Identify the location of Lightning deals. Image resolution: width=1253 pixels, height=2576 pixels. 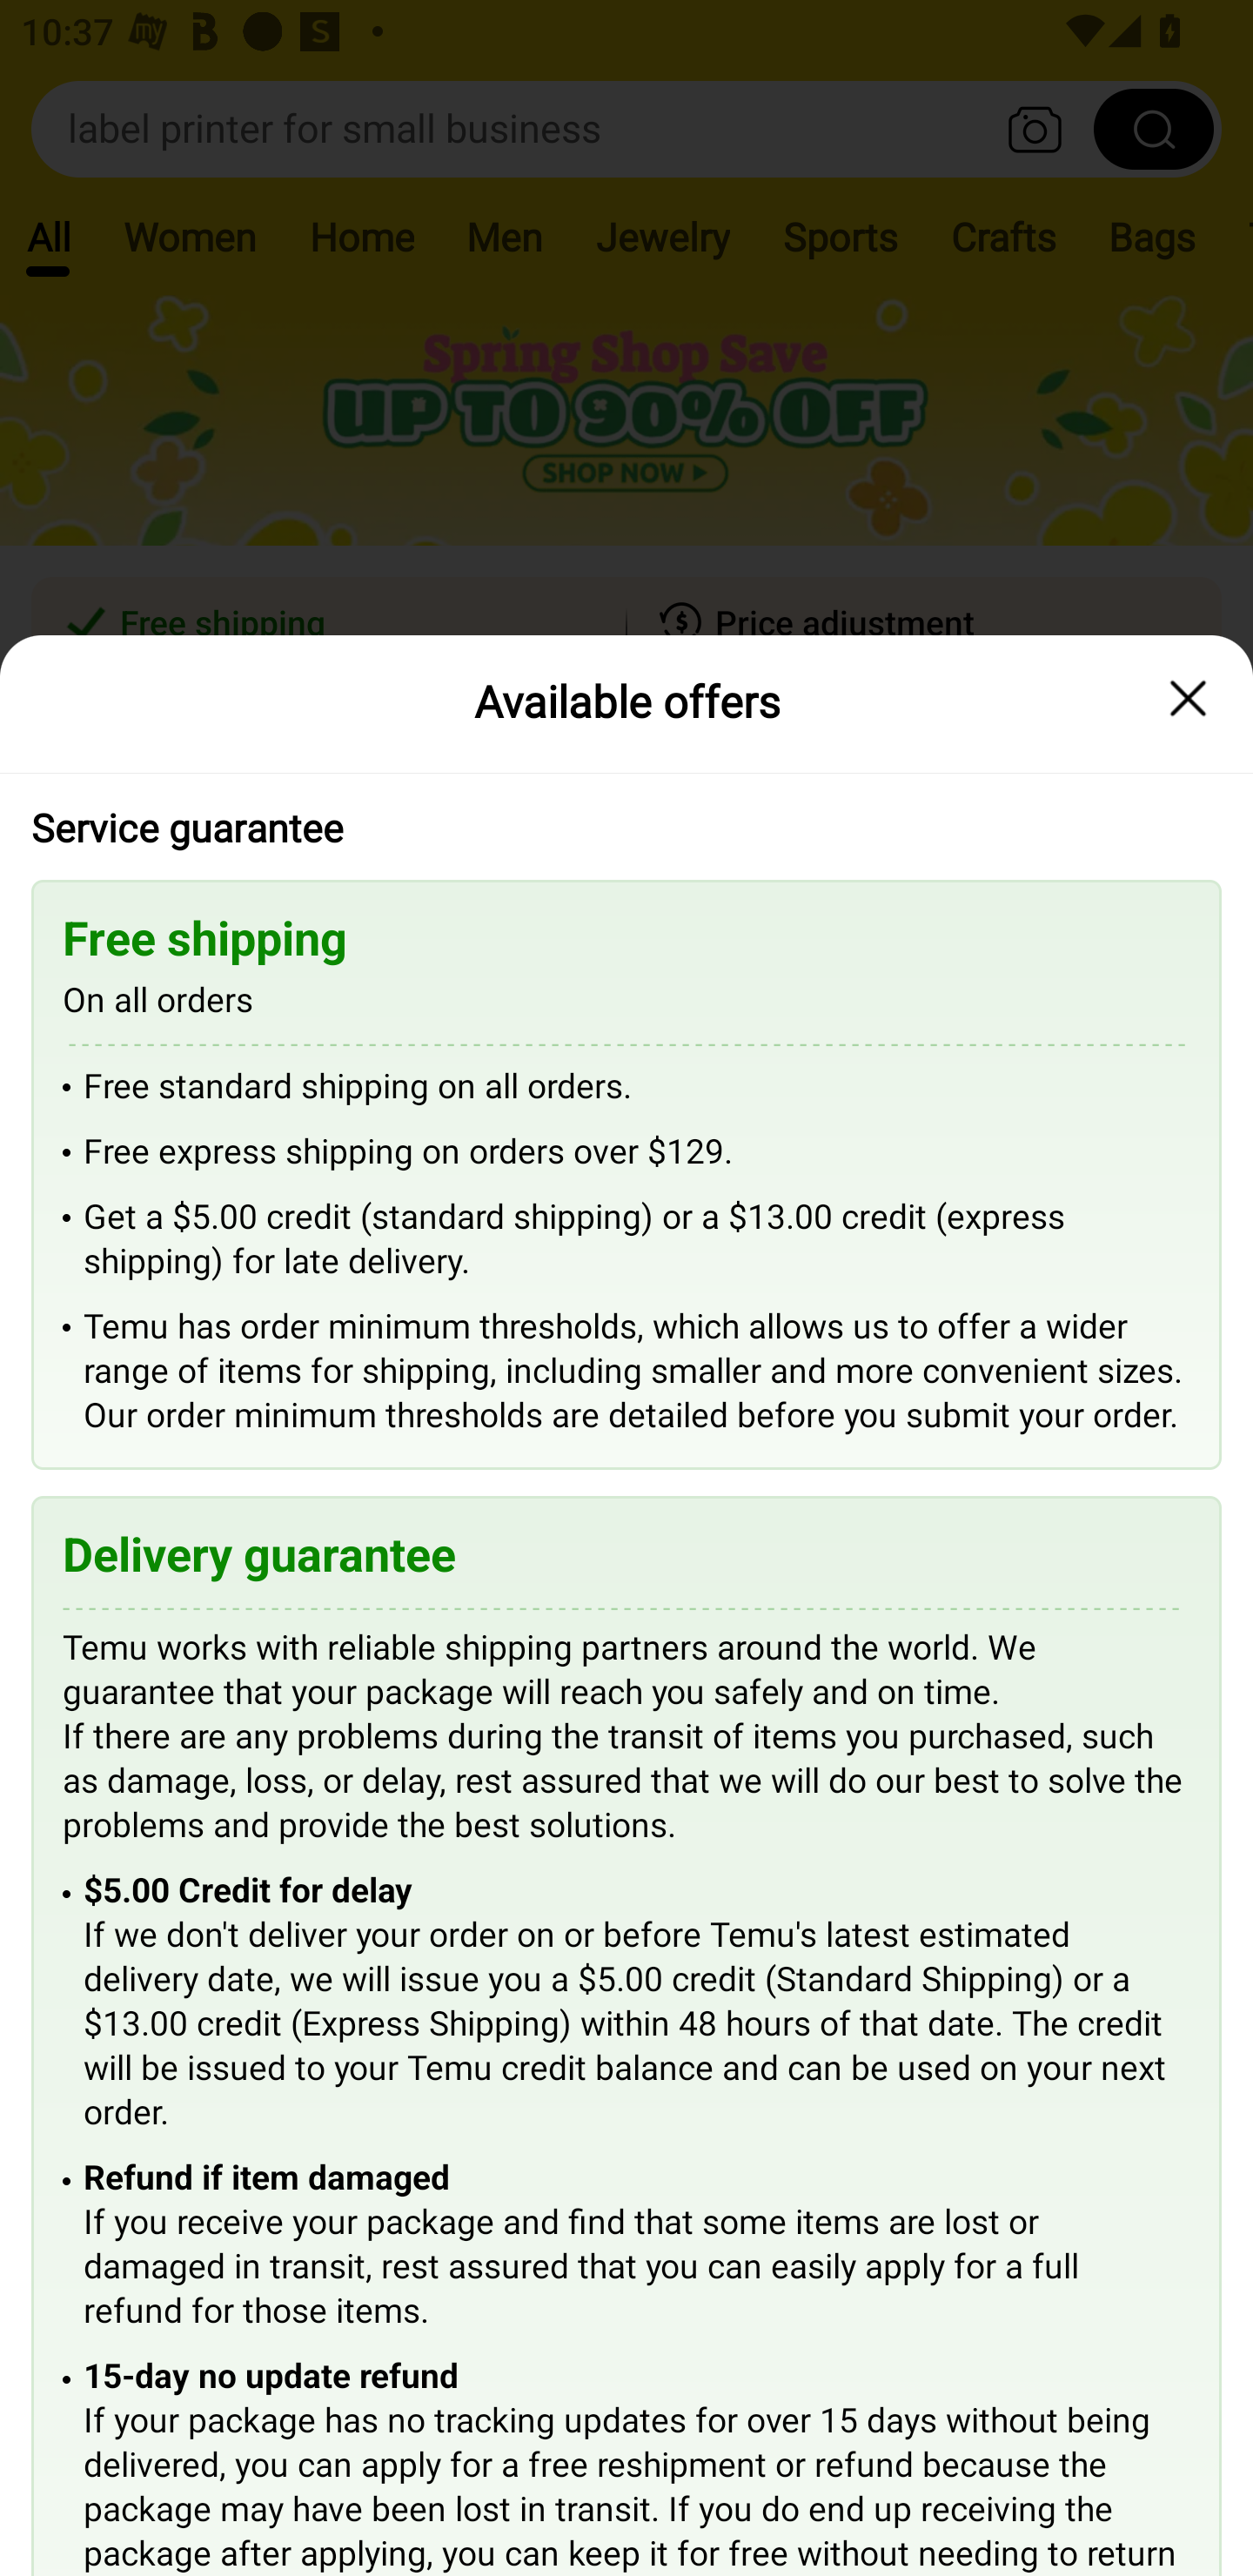
(624, 862).